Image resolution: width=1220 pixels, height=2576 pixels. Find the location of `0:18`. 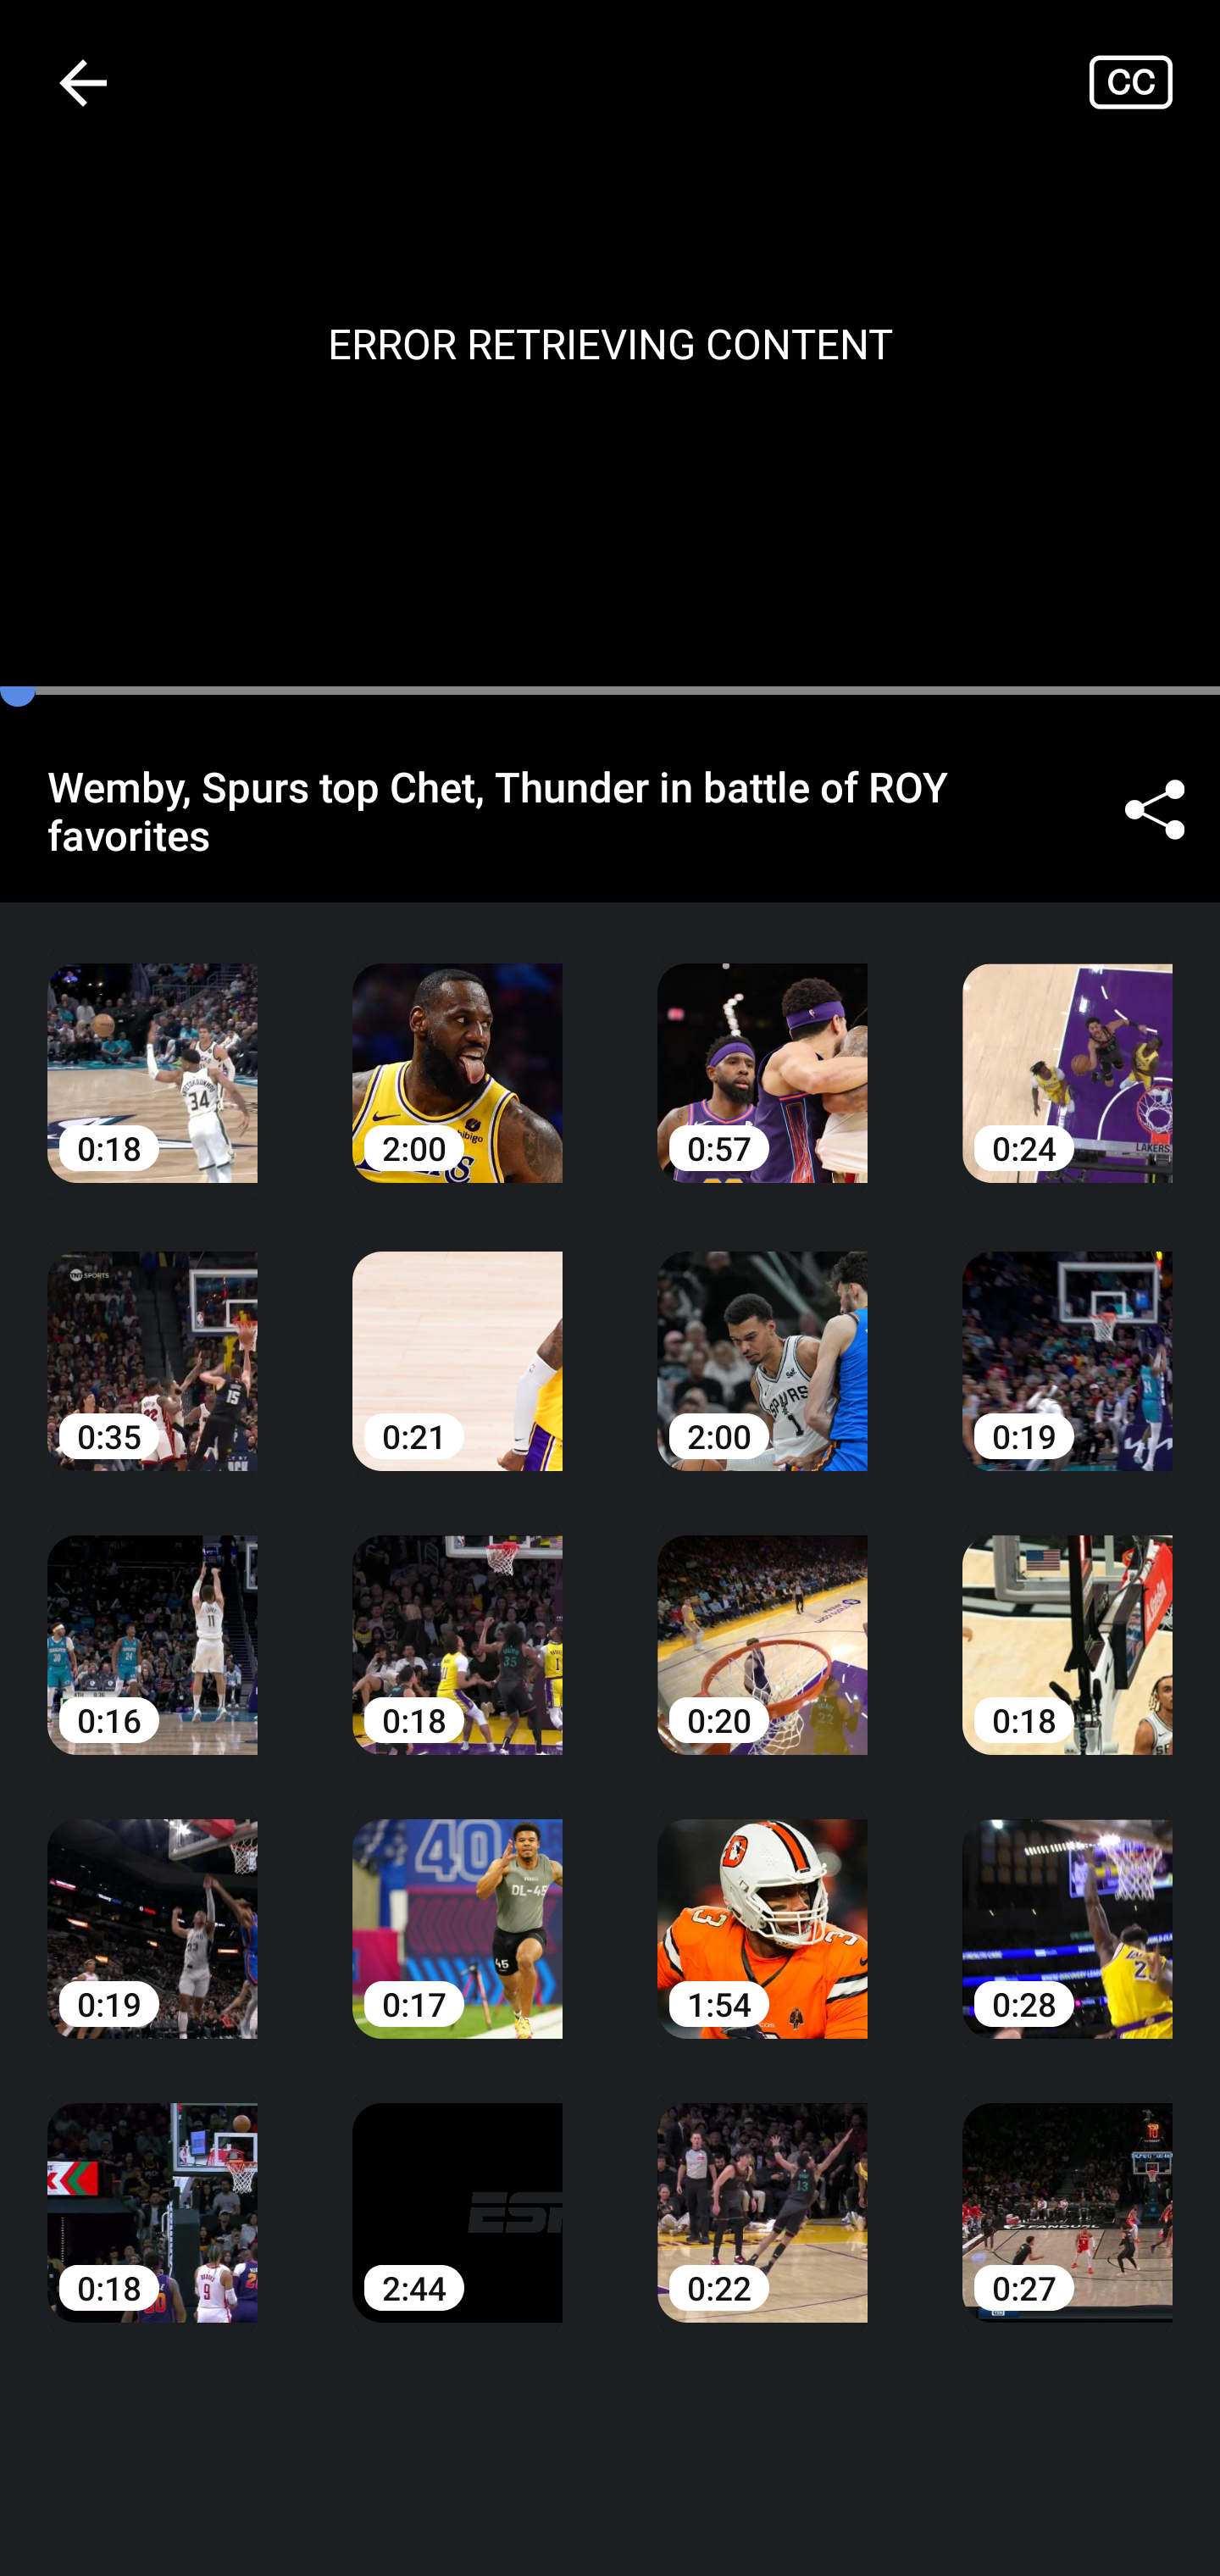

0:18 is located at coordinates (152, 2190).